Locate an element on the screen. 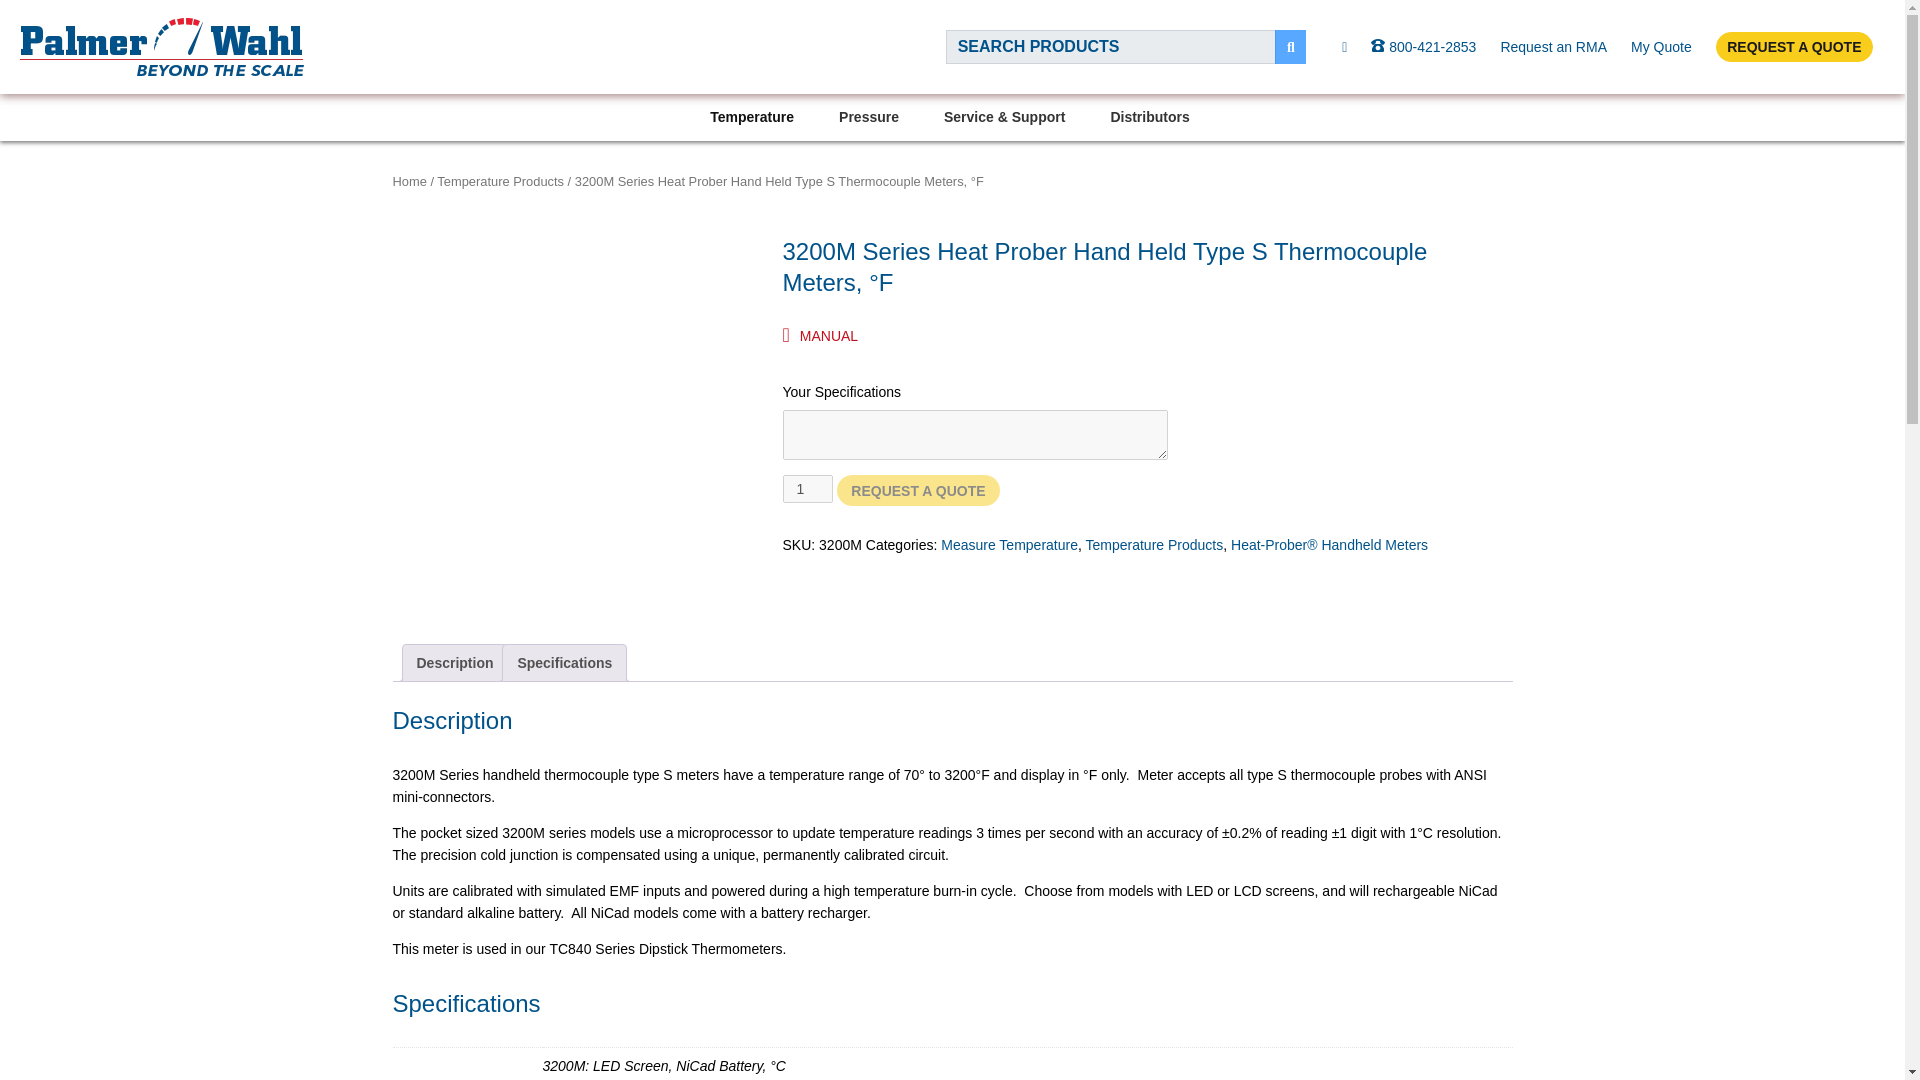 Image resolution: width=1920 pixels, height=1080 pixels. 1 is located at coordinates (807, 489).